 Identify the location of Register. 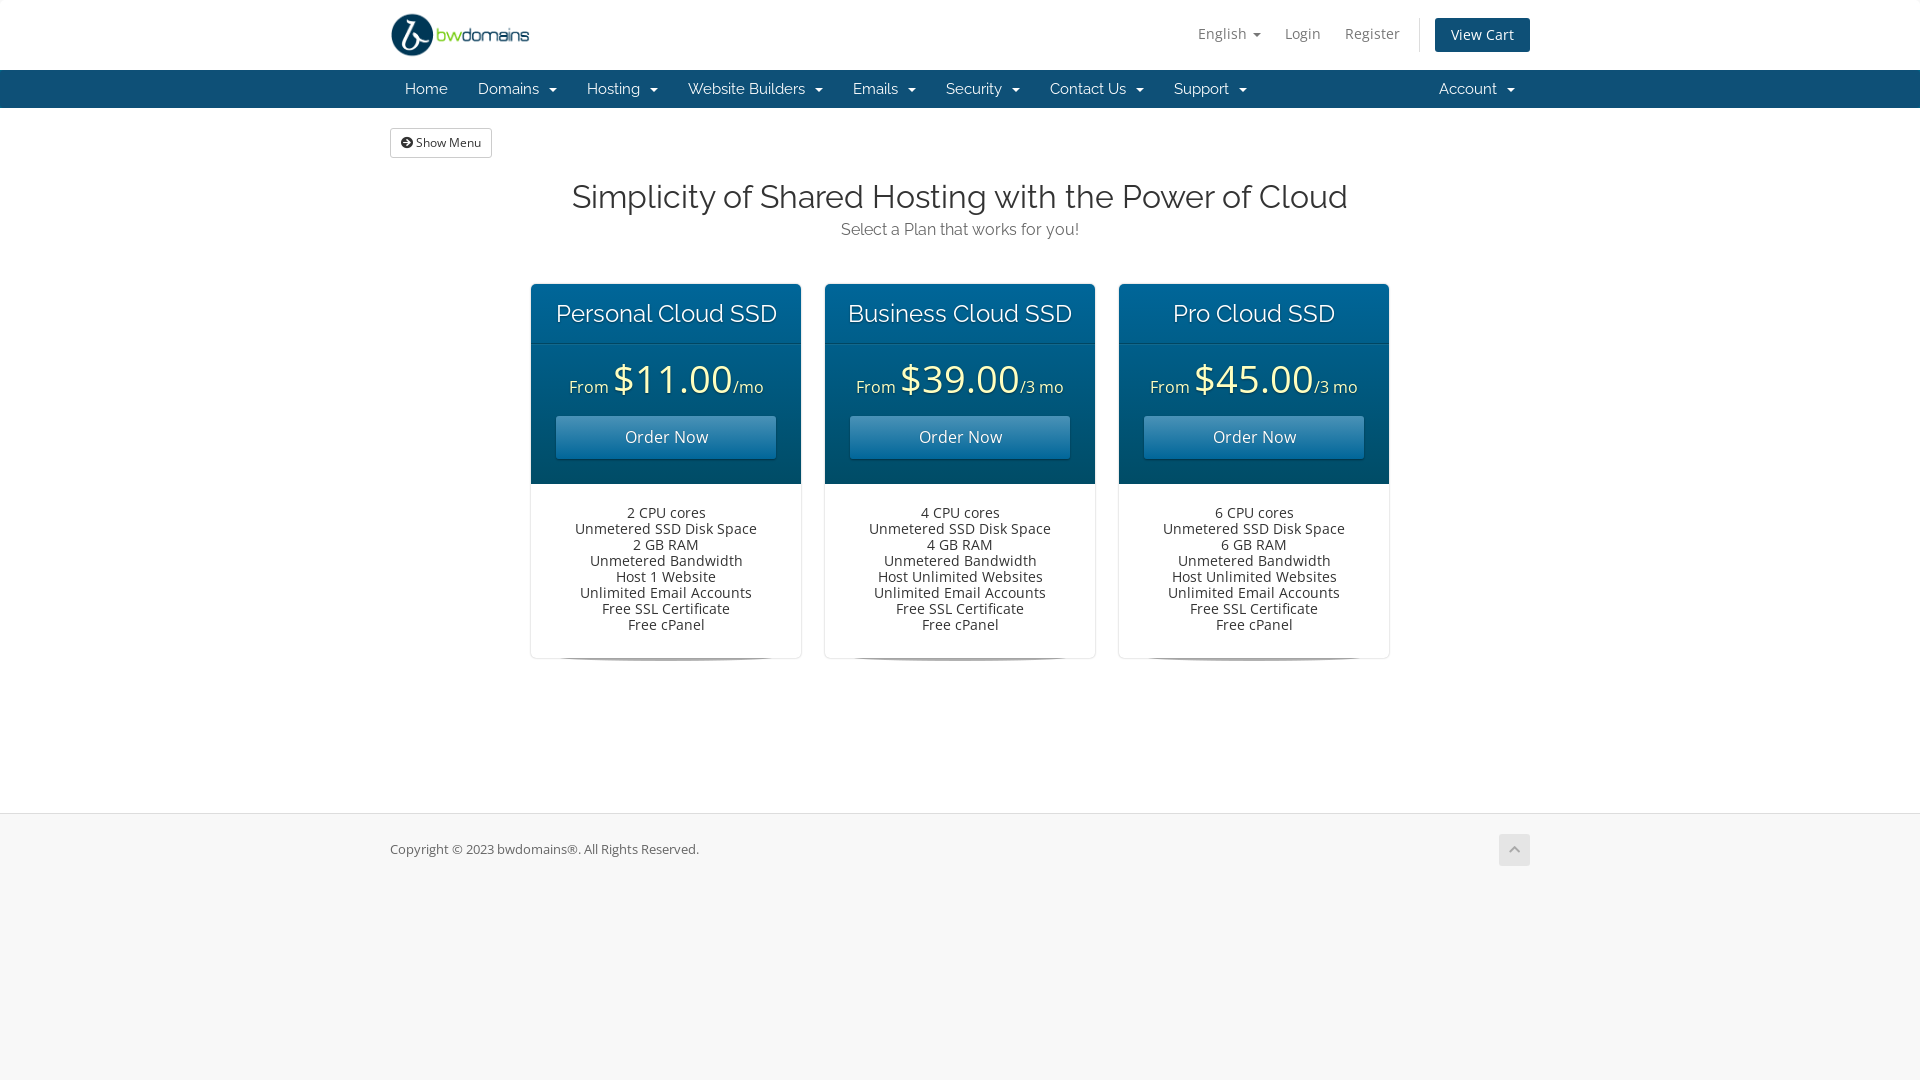
(1372, 34).